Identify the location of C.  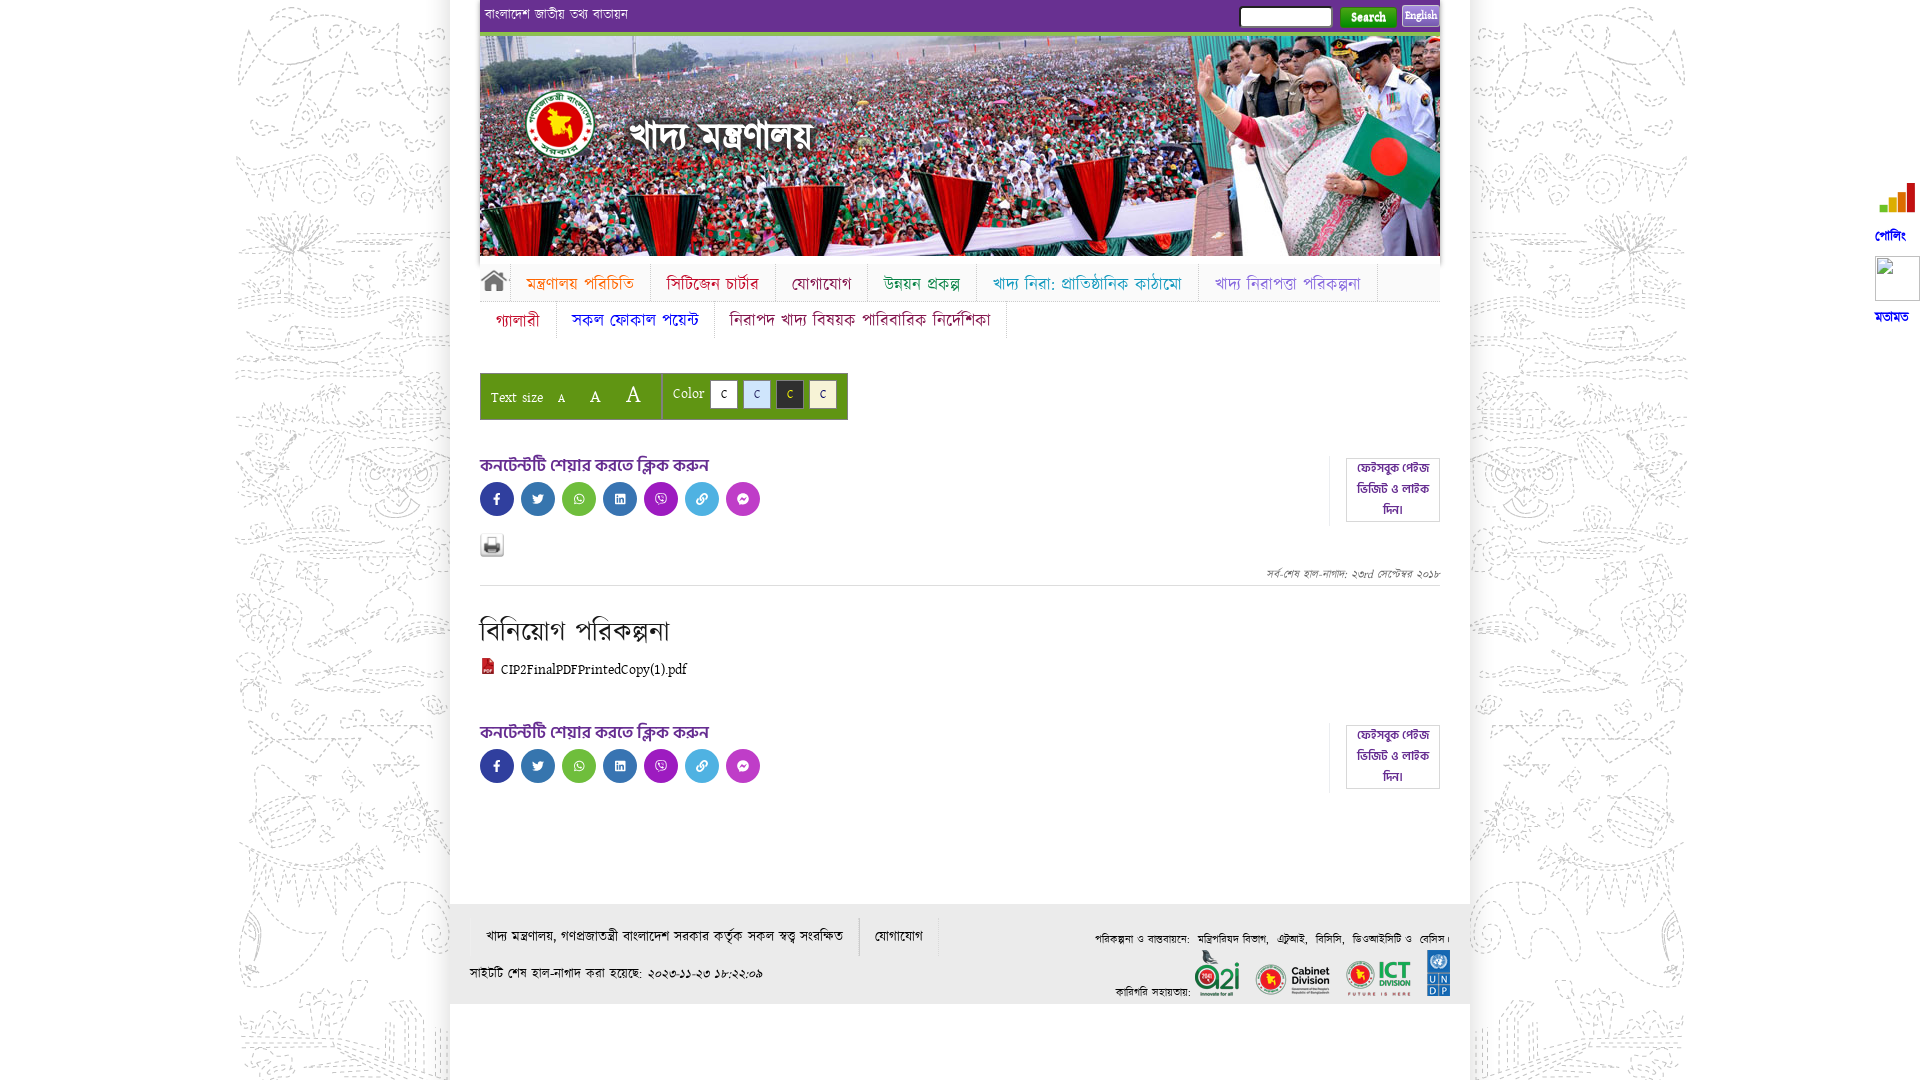
(724, 394).